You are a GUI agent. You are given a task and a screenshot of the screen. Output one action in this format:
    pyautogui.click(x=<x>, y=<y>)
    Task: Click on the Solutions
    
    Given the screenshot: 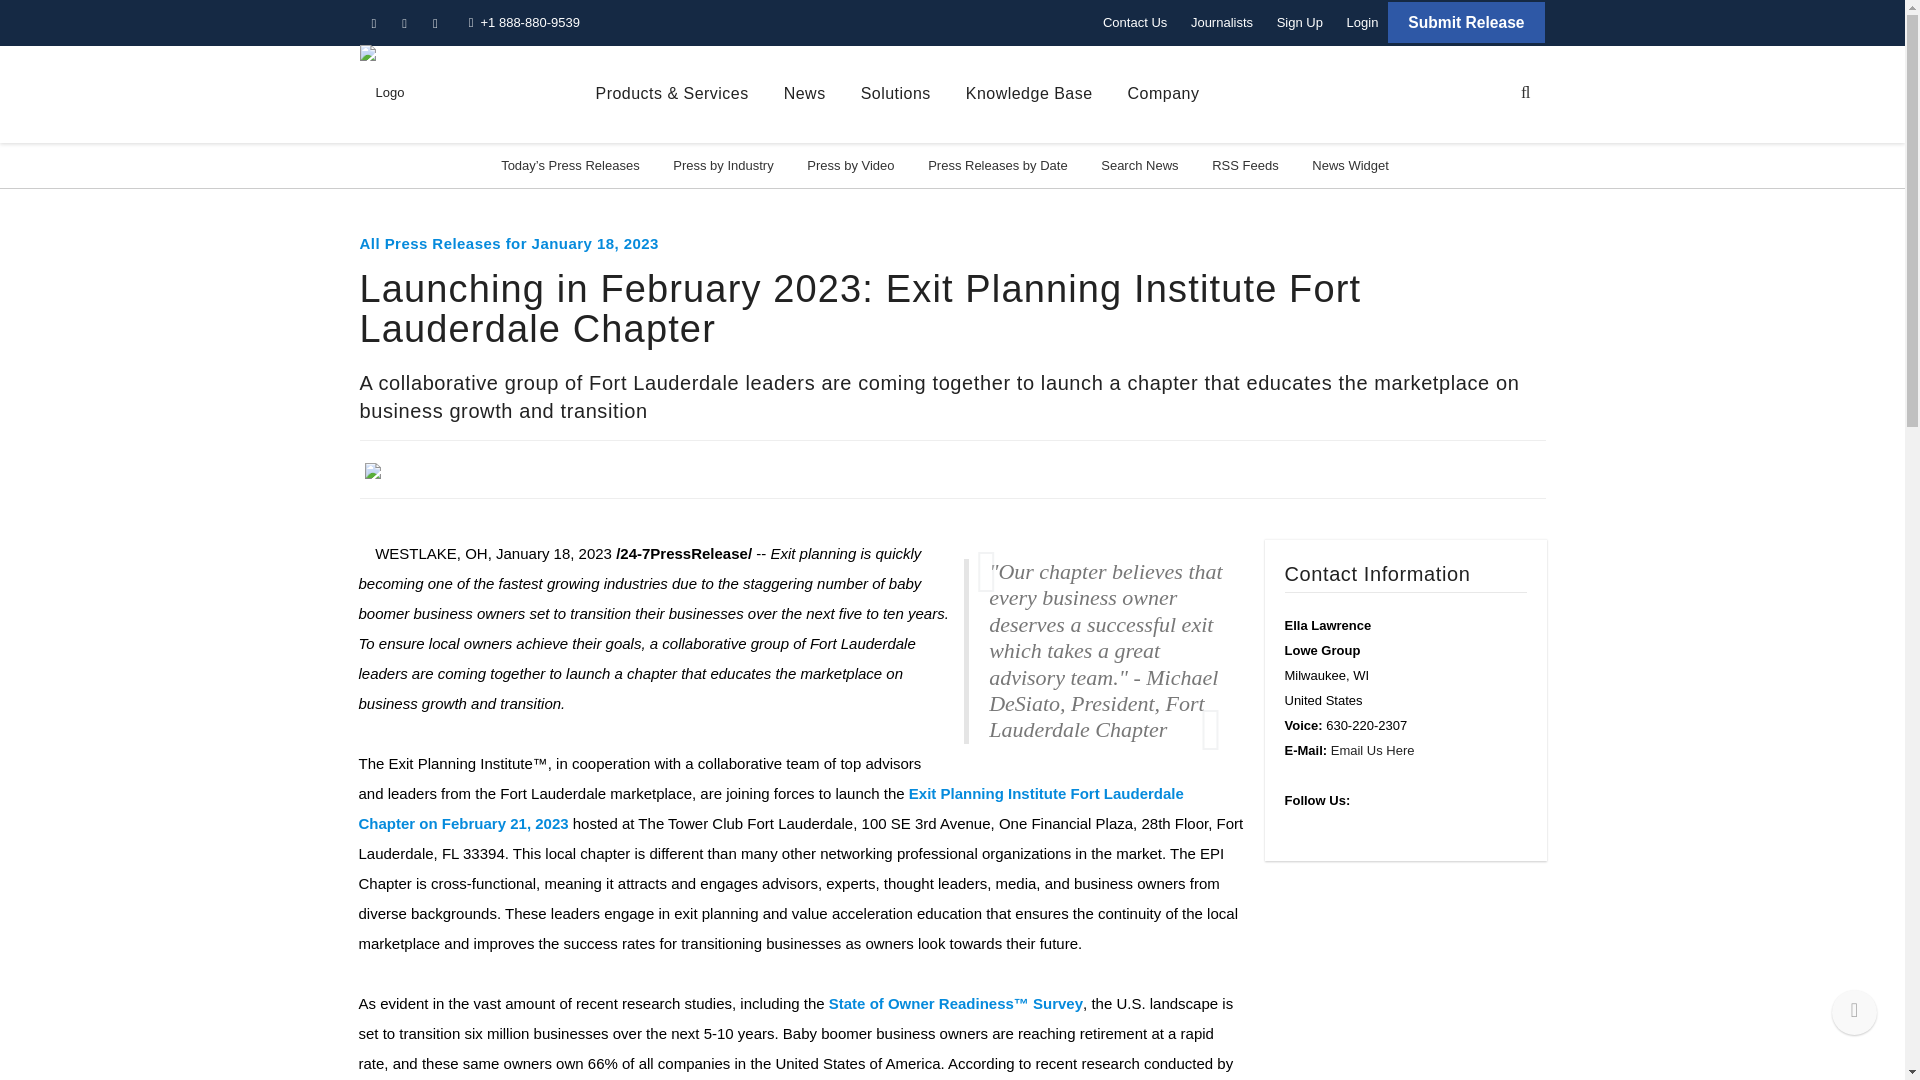 What is the action you would take?
    pyautogui.click(x=896, y=94)
    